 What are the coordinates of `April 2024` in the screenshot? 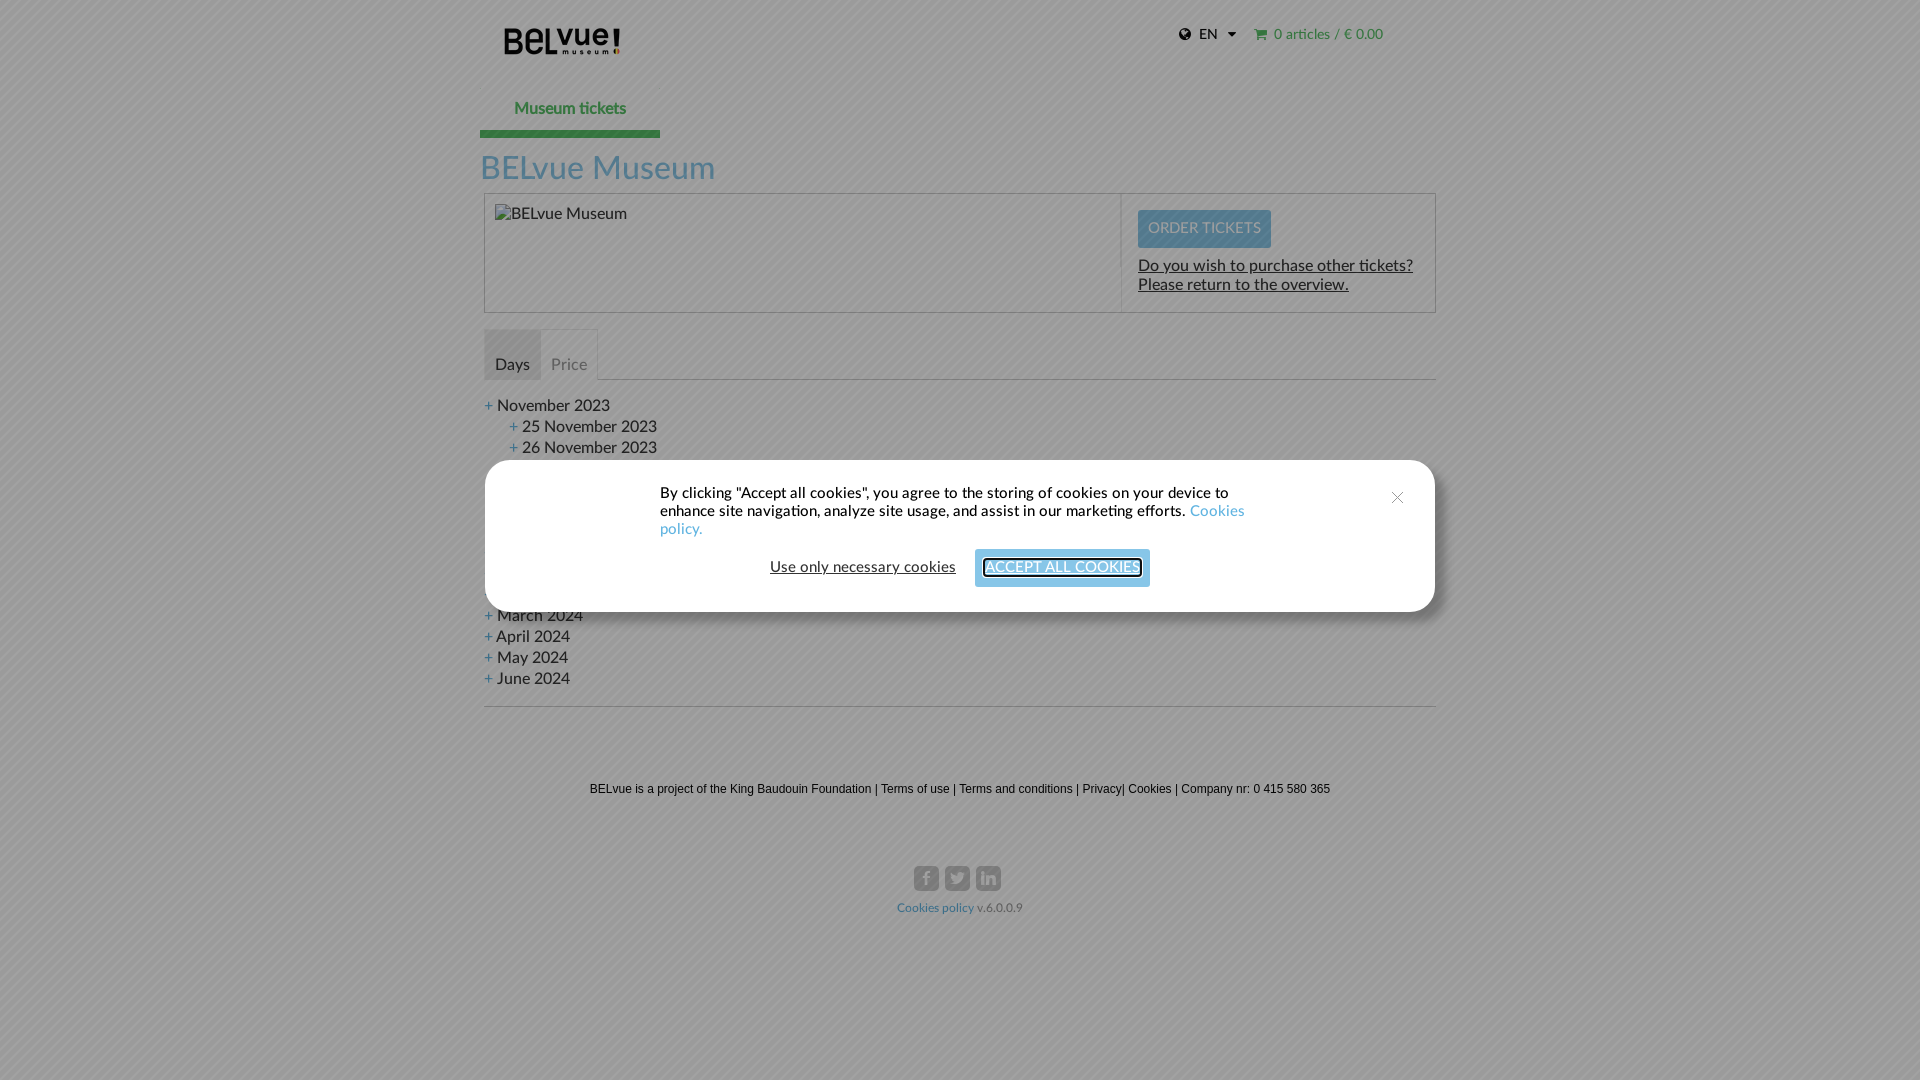 It's located at (533, 637).